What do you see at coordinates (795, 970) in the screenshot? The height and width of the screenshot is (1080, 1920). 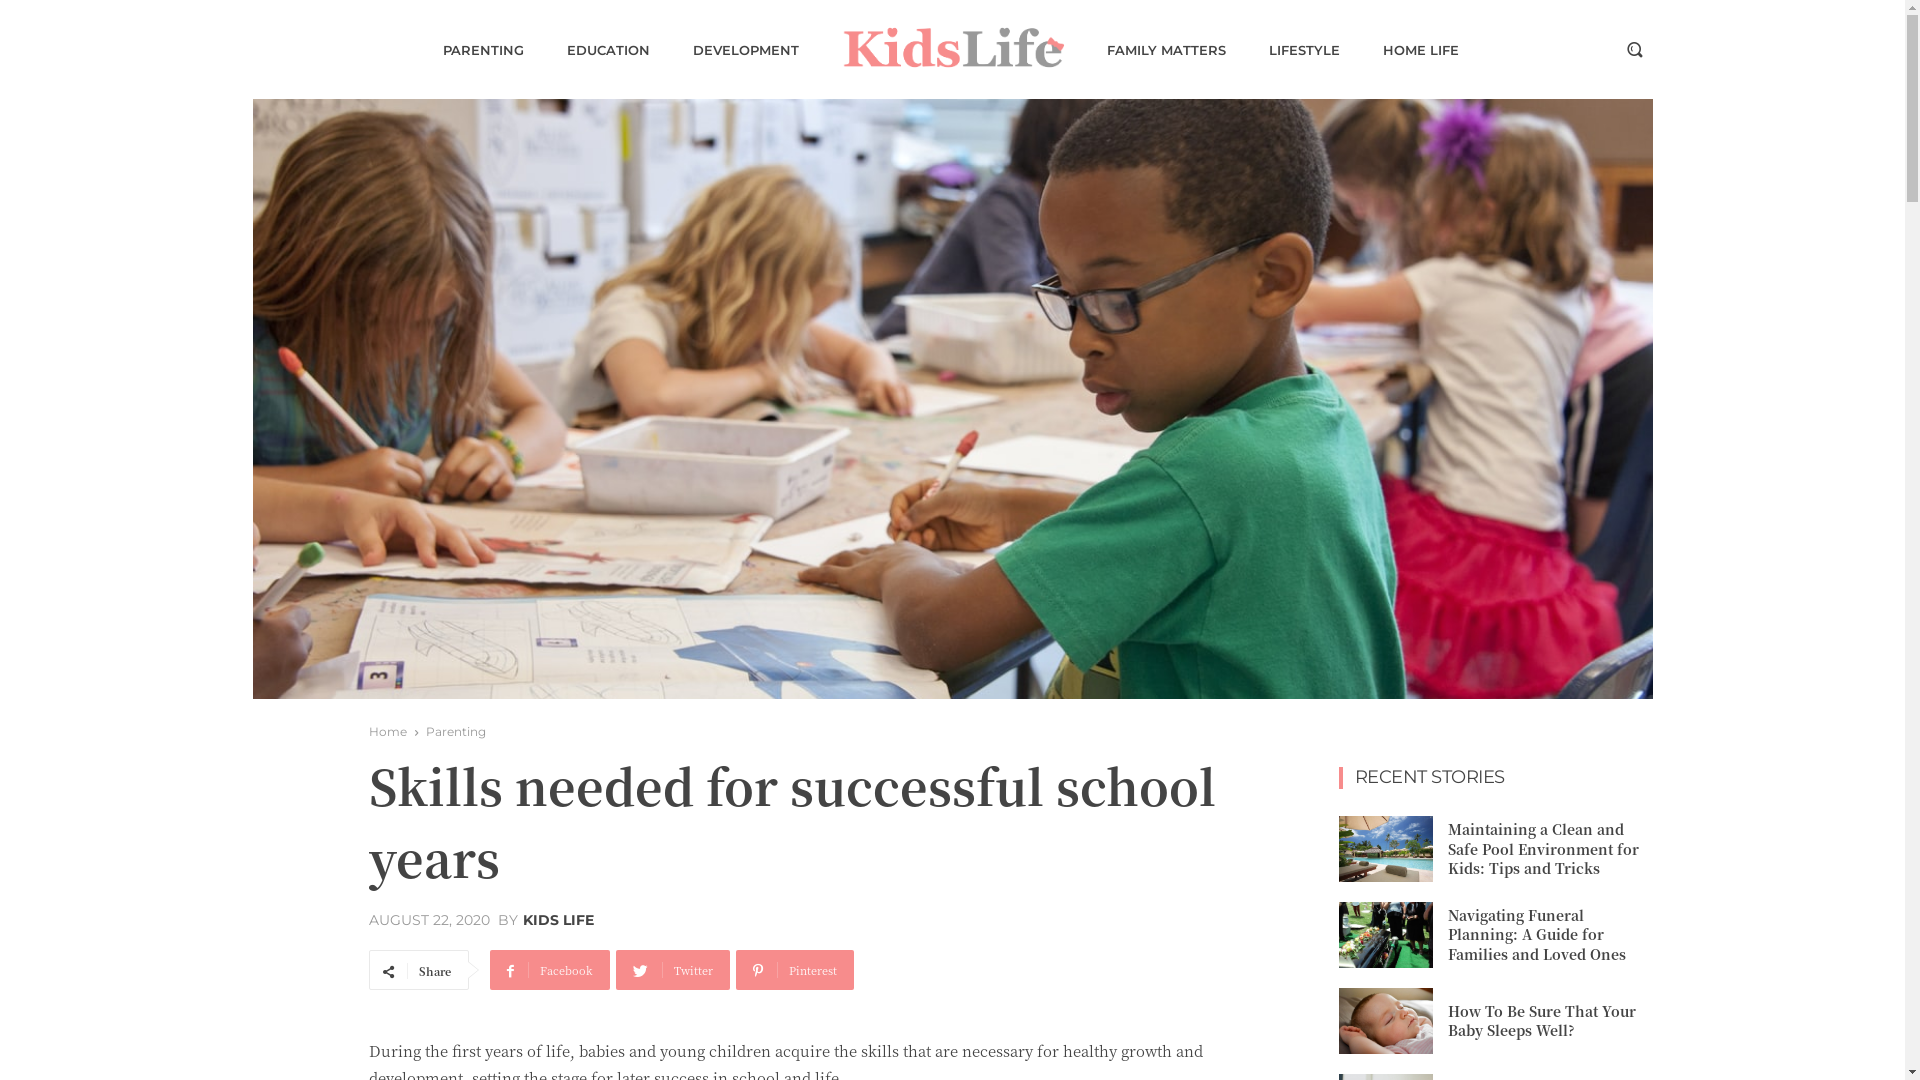 I see `Pinterest` at bounding box center [795, 970].